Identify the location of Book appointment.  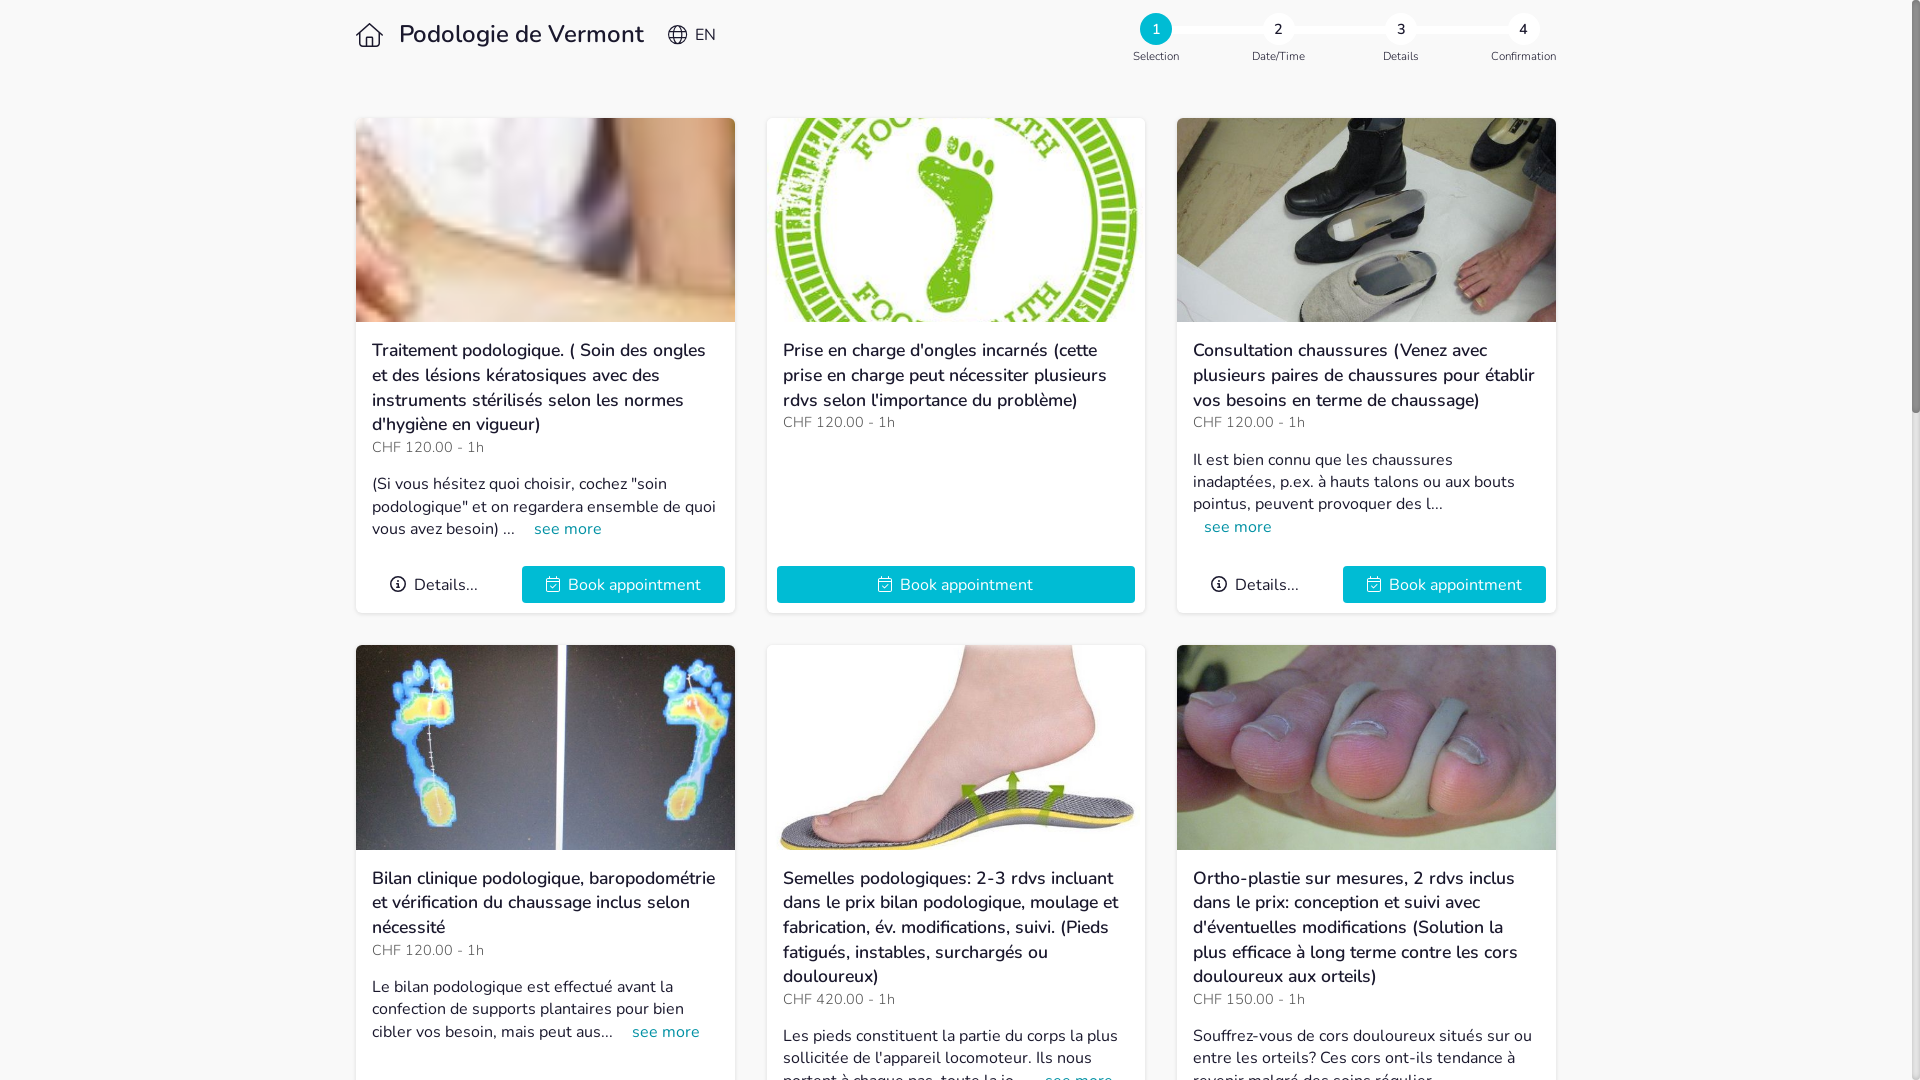
(956, 584).